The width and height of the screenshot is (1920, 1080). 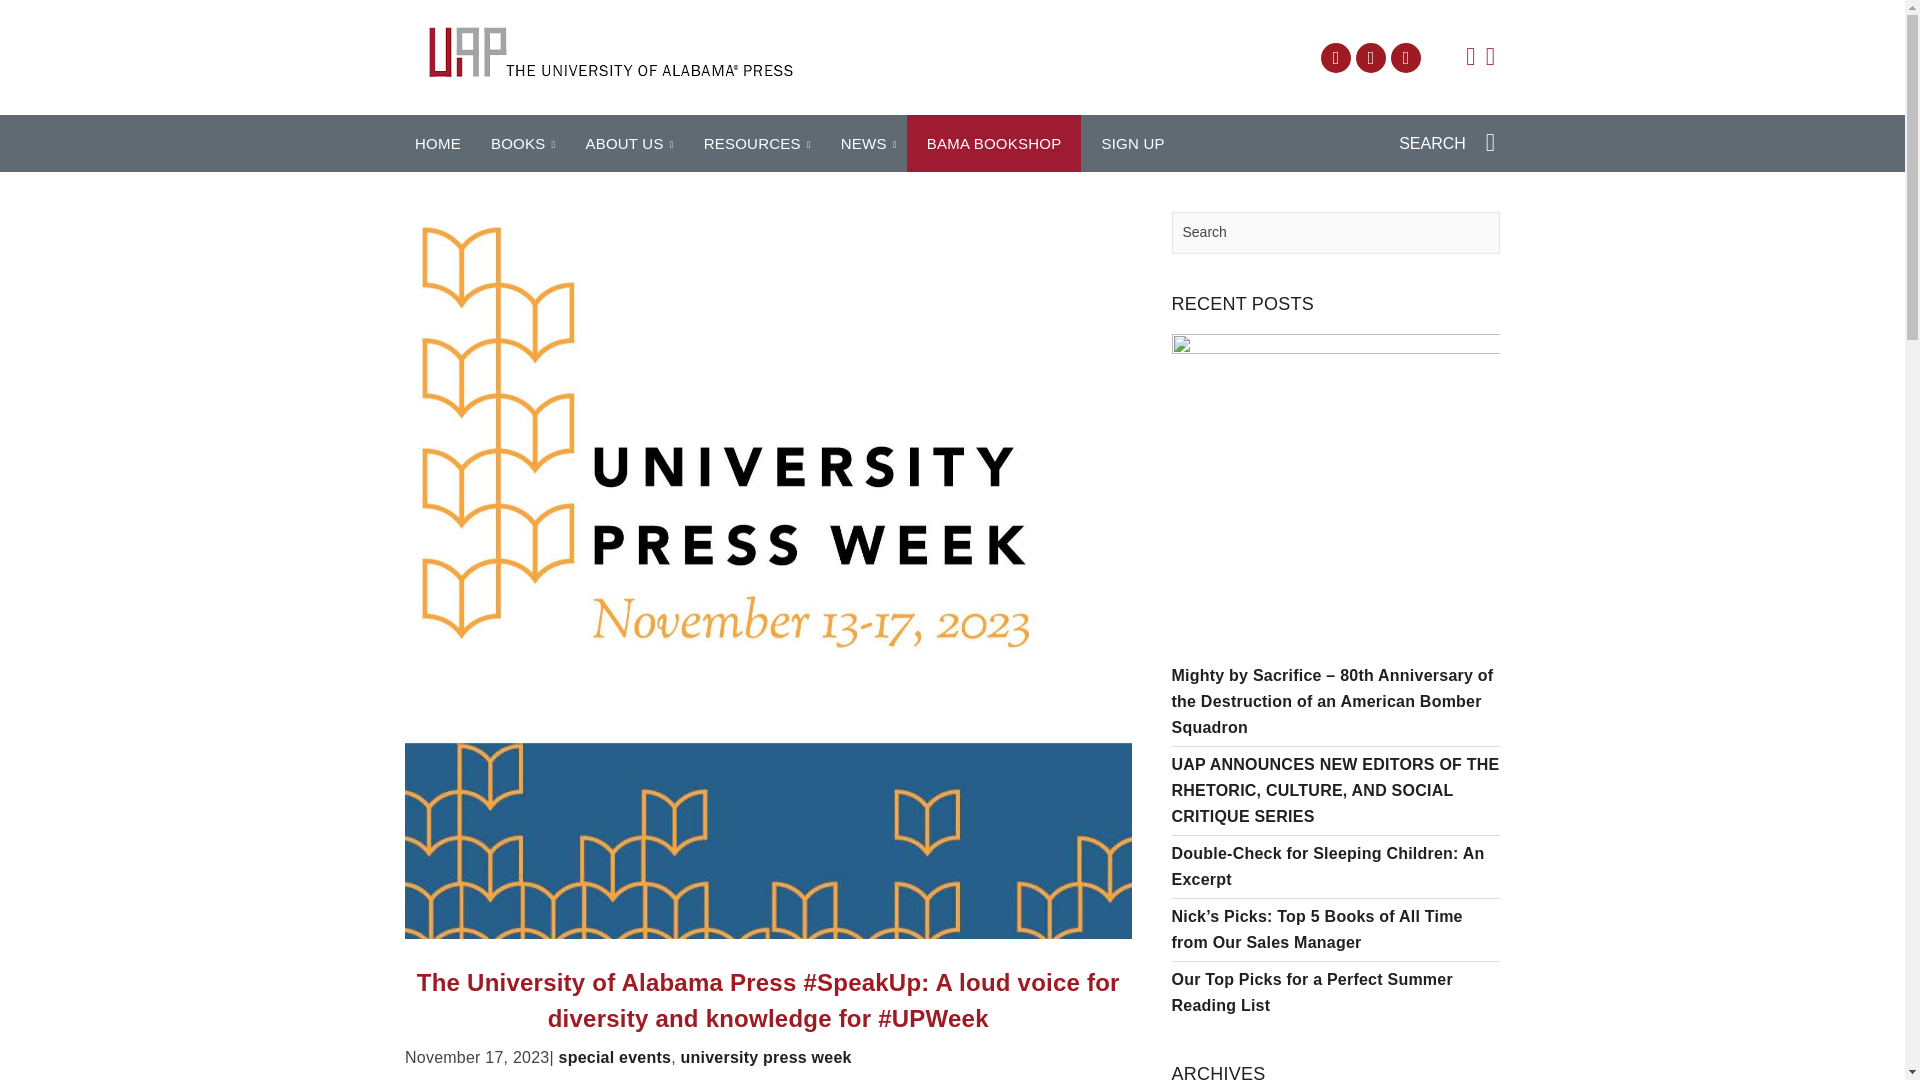 I want to click on HOME, so click(x=437, y=144).